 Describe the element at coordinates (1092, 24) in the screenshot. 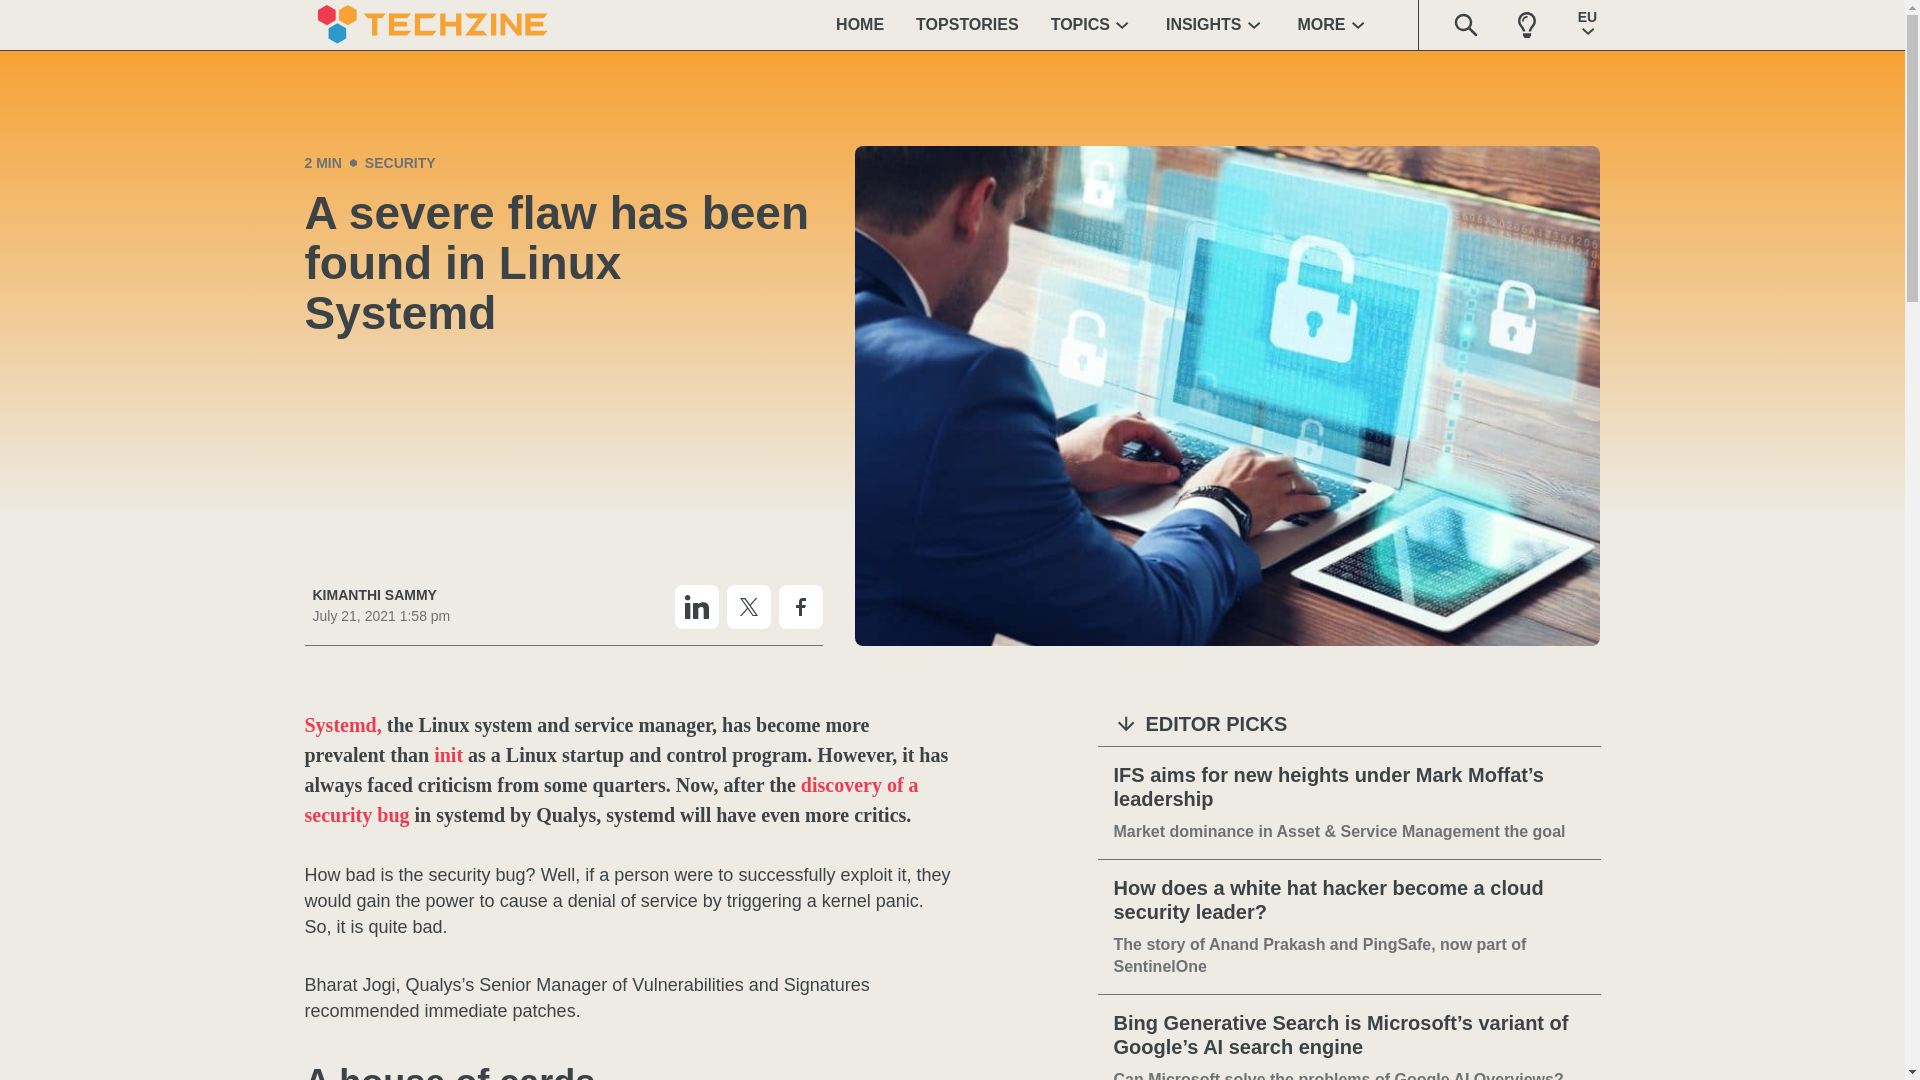

I see `TOPICS` at that location.